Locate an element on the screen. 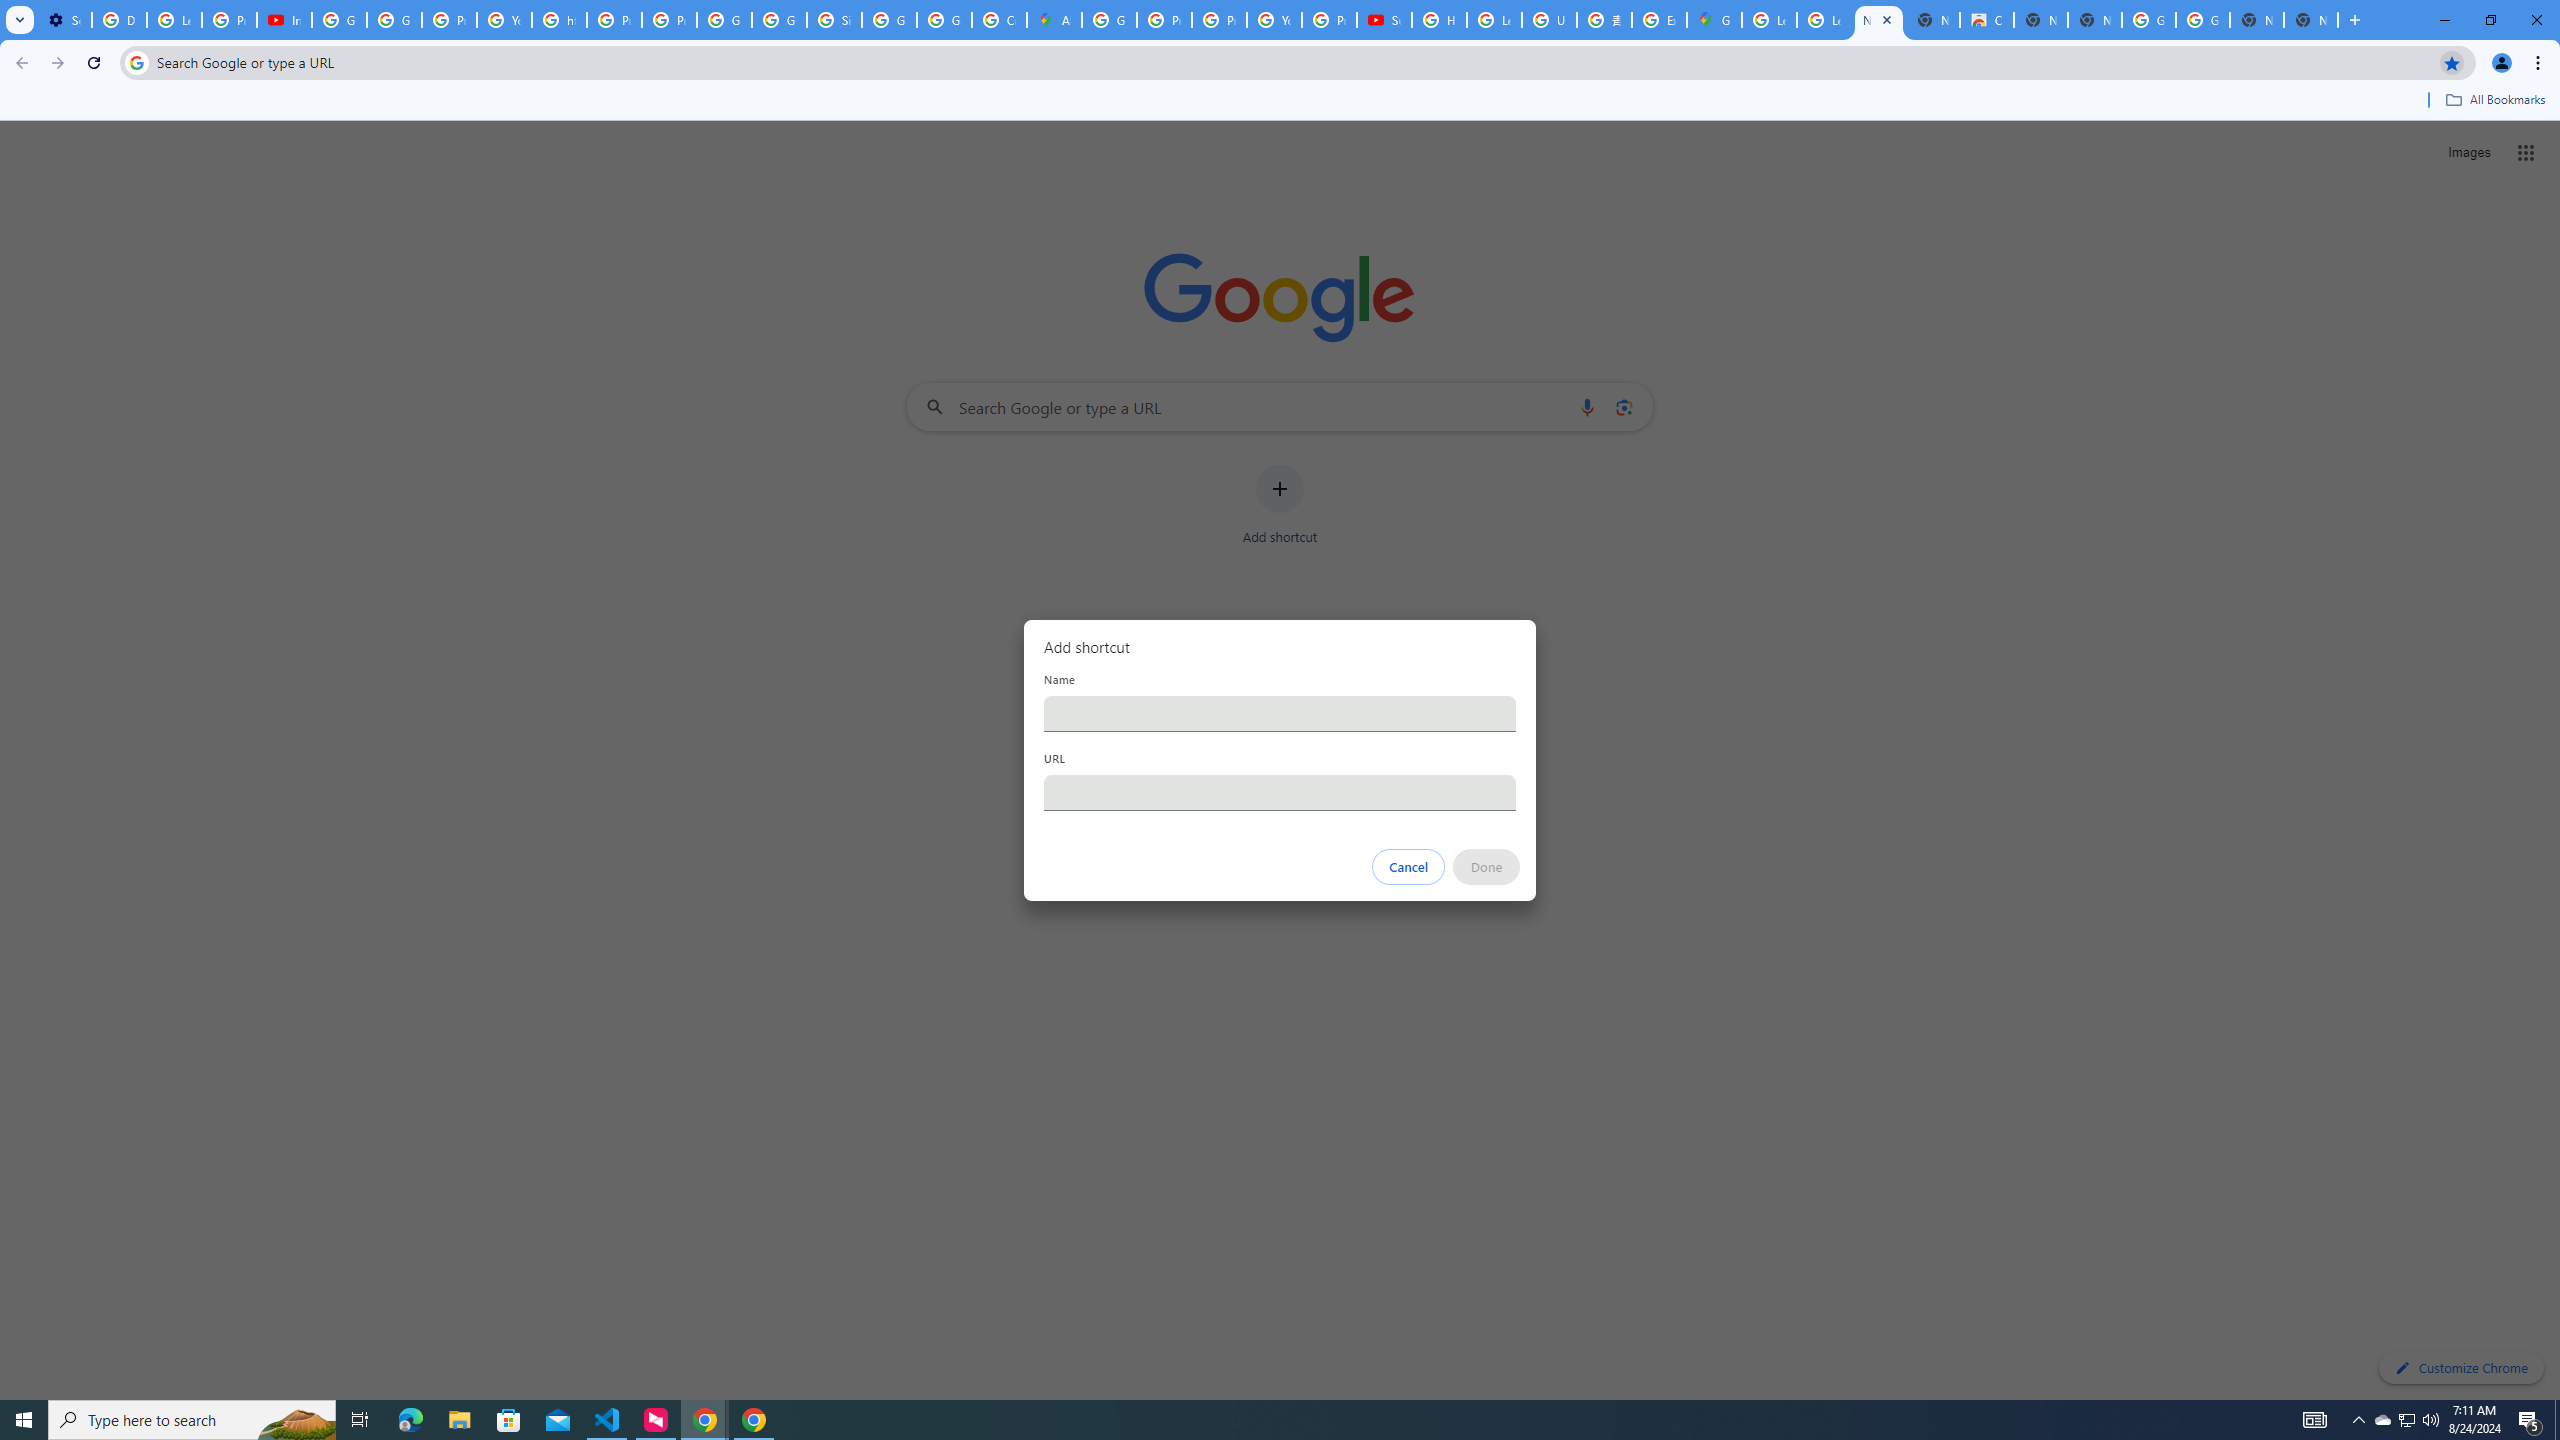 The height and width of the screenshot is (1440, 2560). Introduction | Google Privacy Policy - YouTube is located at coordinates (284, 20).